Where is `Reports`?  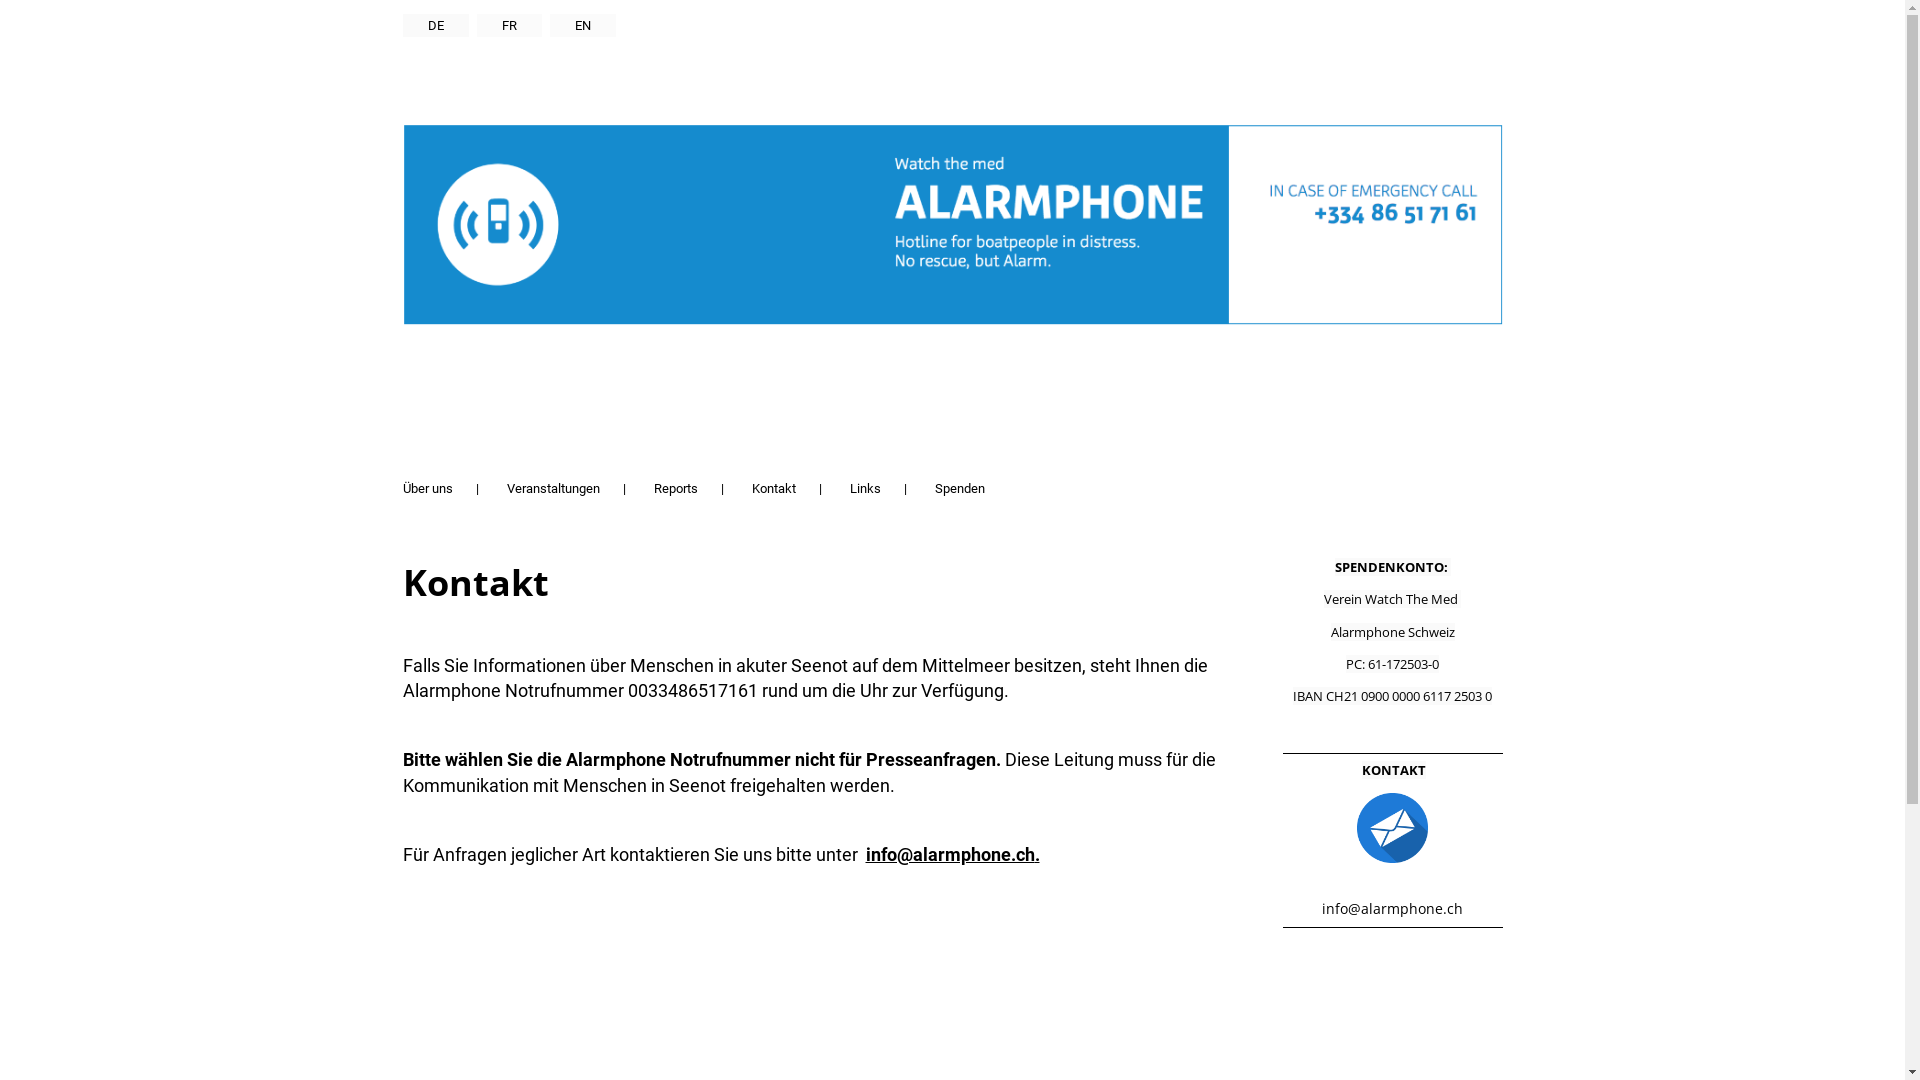 Reports is located at coordinates (676, 488).